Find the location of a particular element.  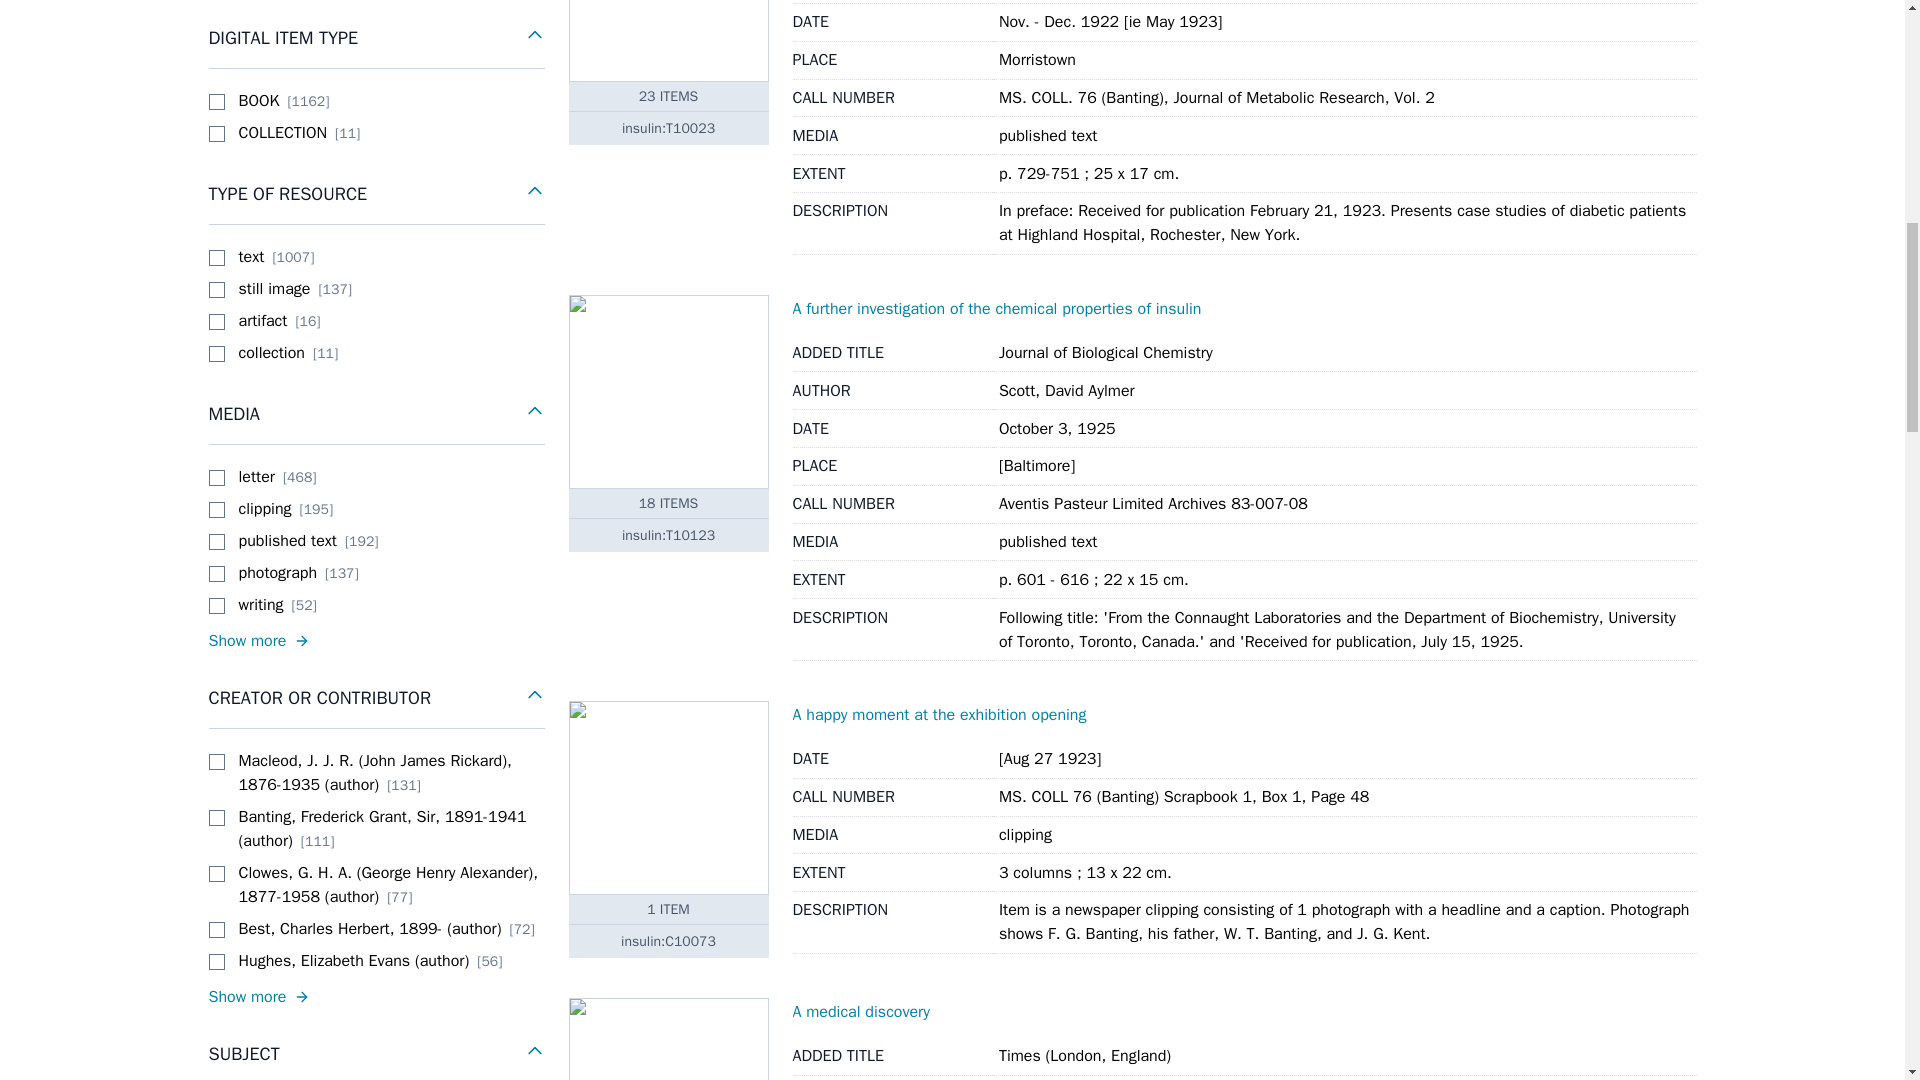

Show more is located at coordinates (375, 640).